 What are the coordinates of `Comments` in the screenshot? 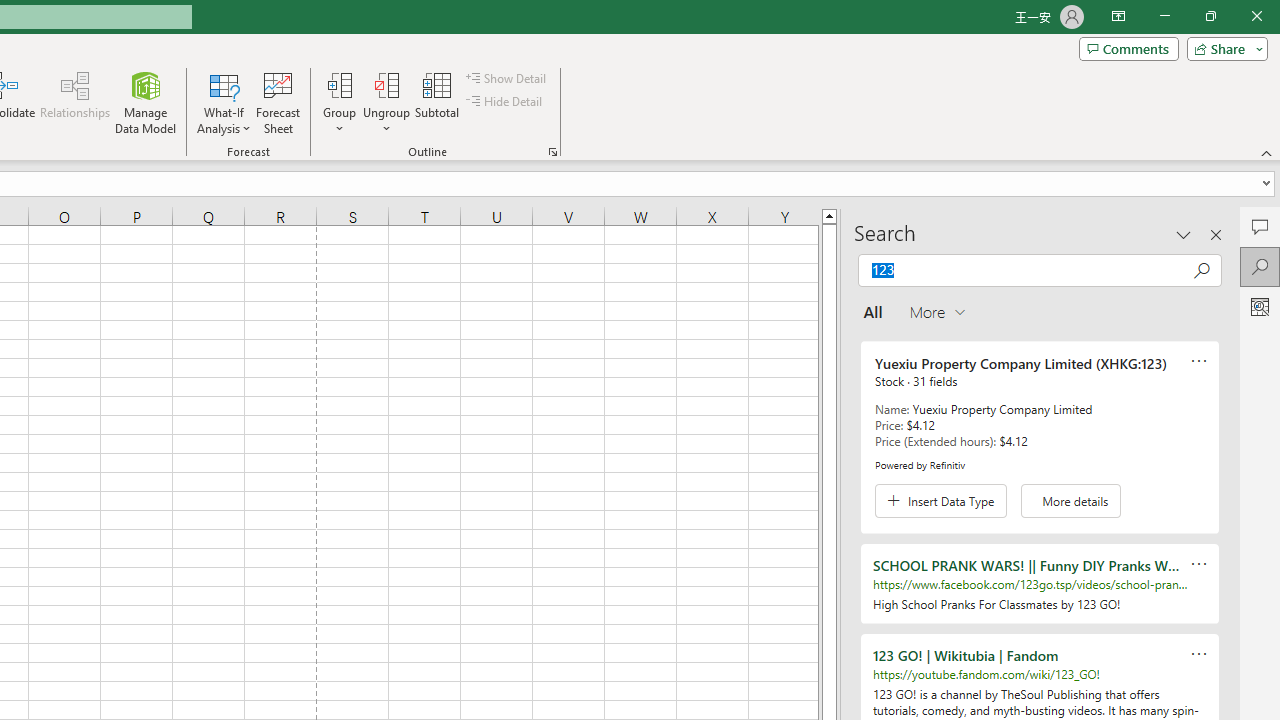 It's located at (1128, 48).